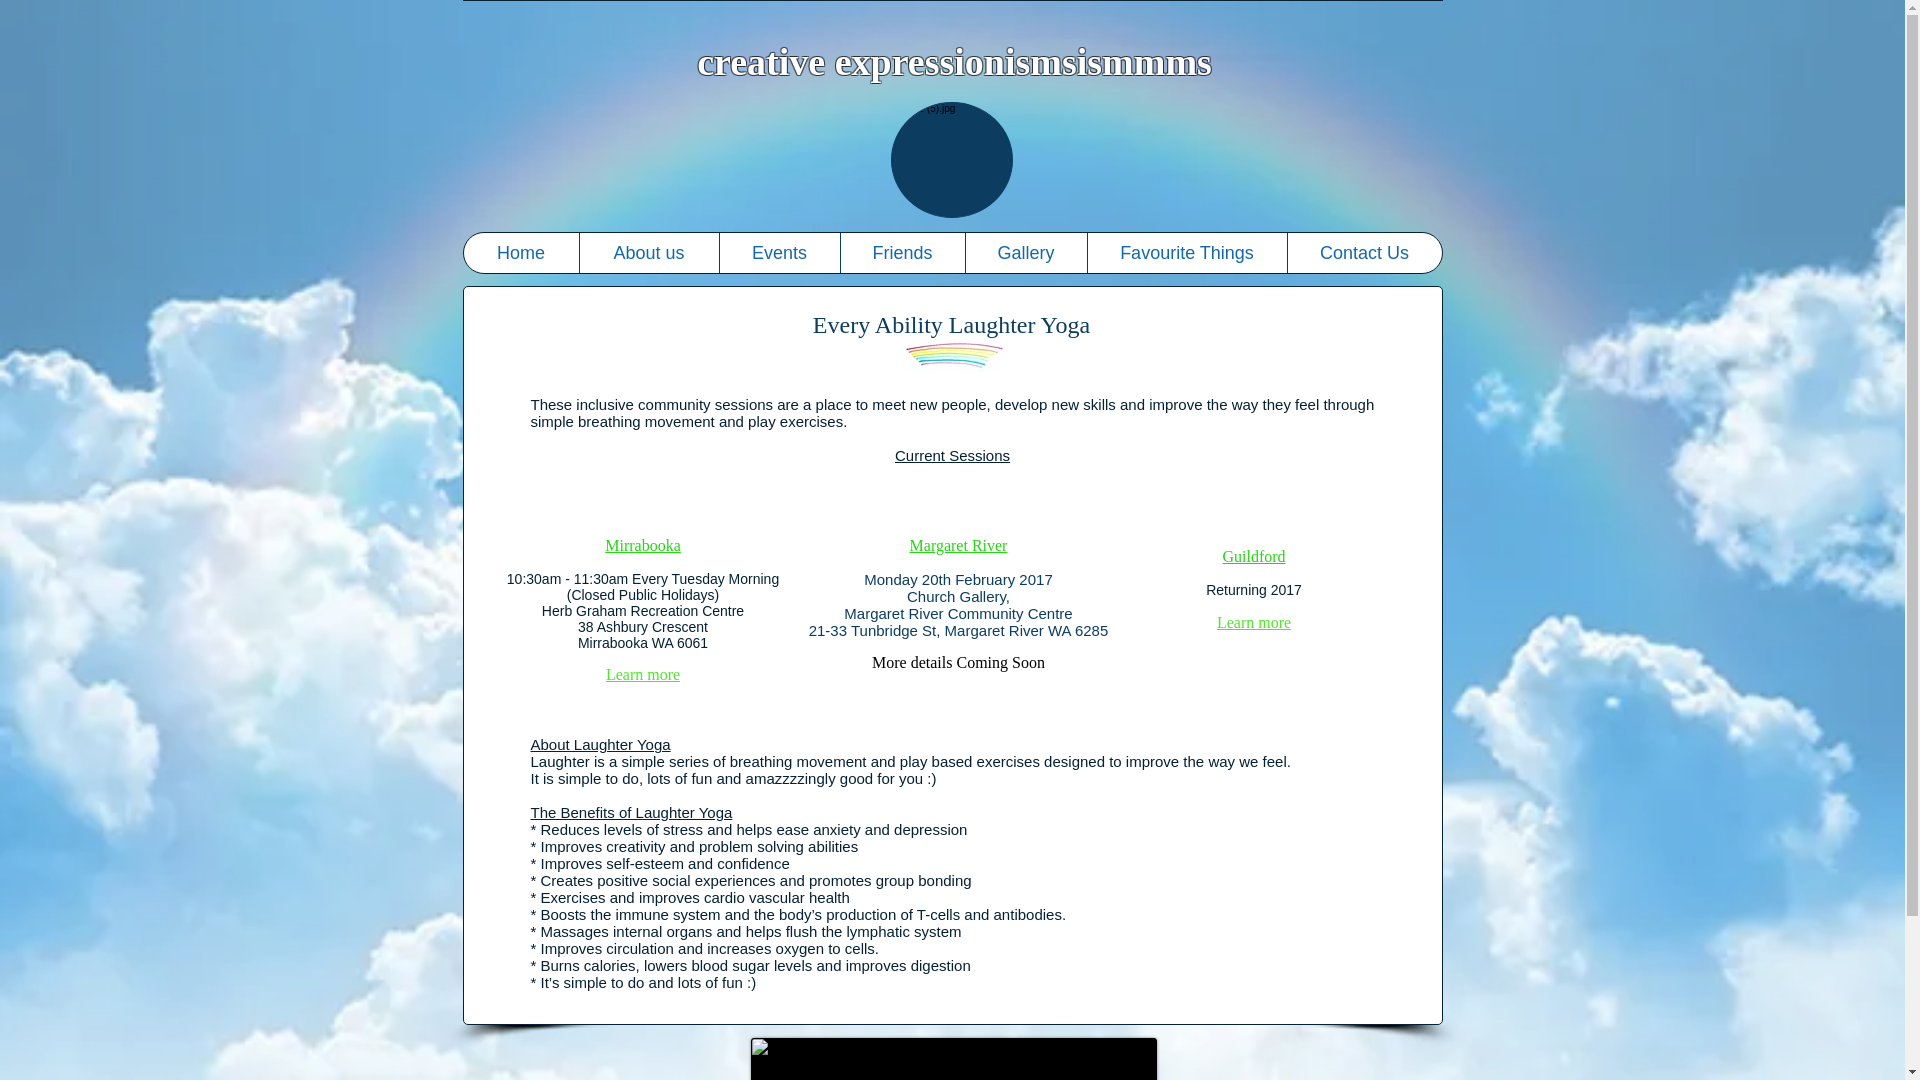 The width and height of the screenshot is (1920, 1080). What do you see at coordinates (648, 253) in the screenshot?
I see `About us` at bounding box center [648, 253].